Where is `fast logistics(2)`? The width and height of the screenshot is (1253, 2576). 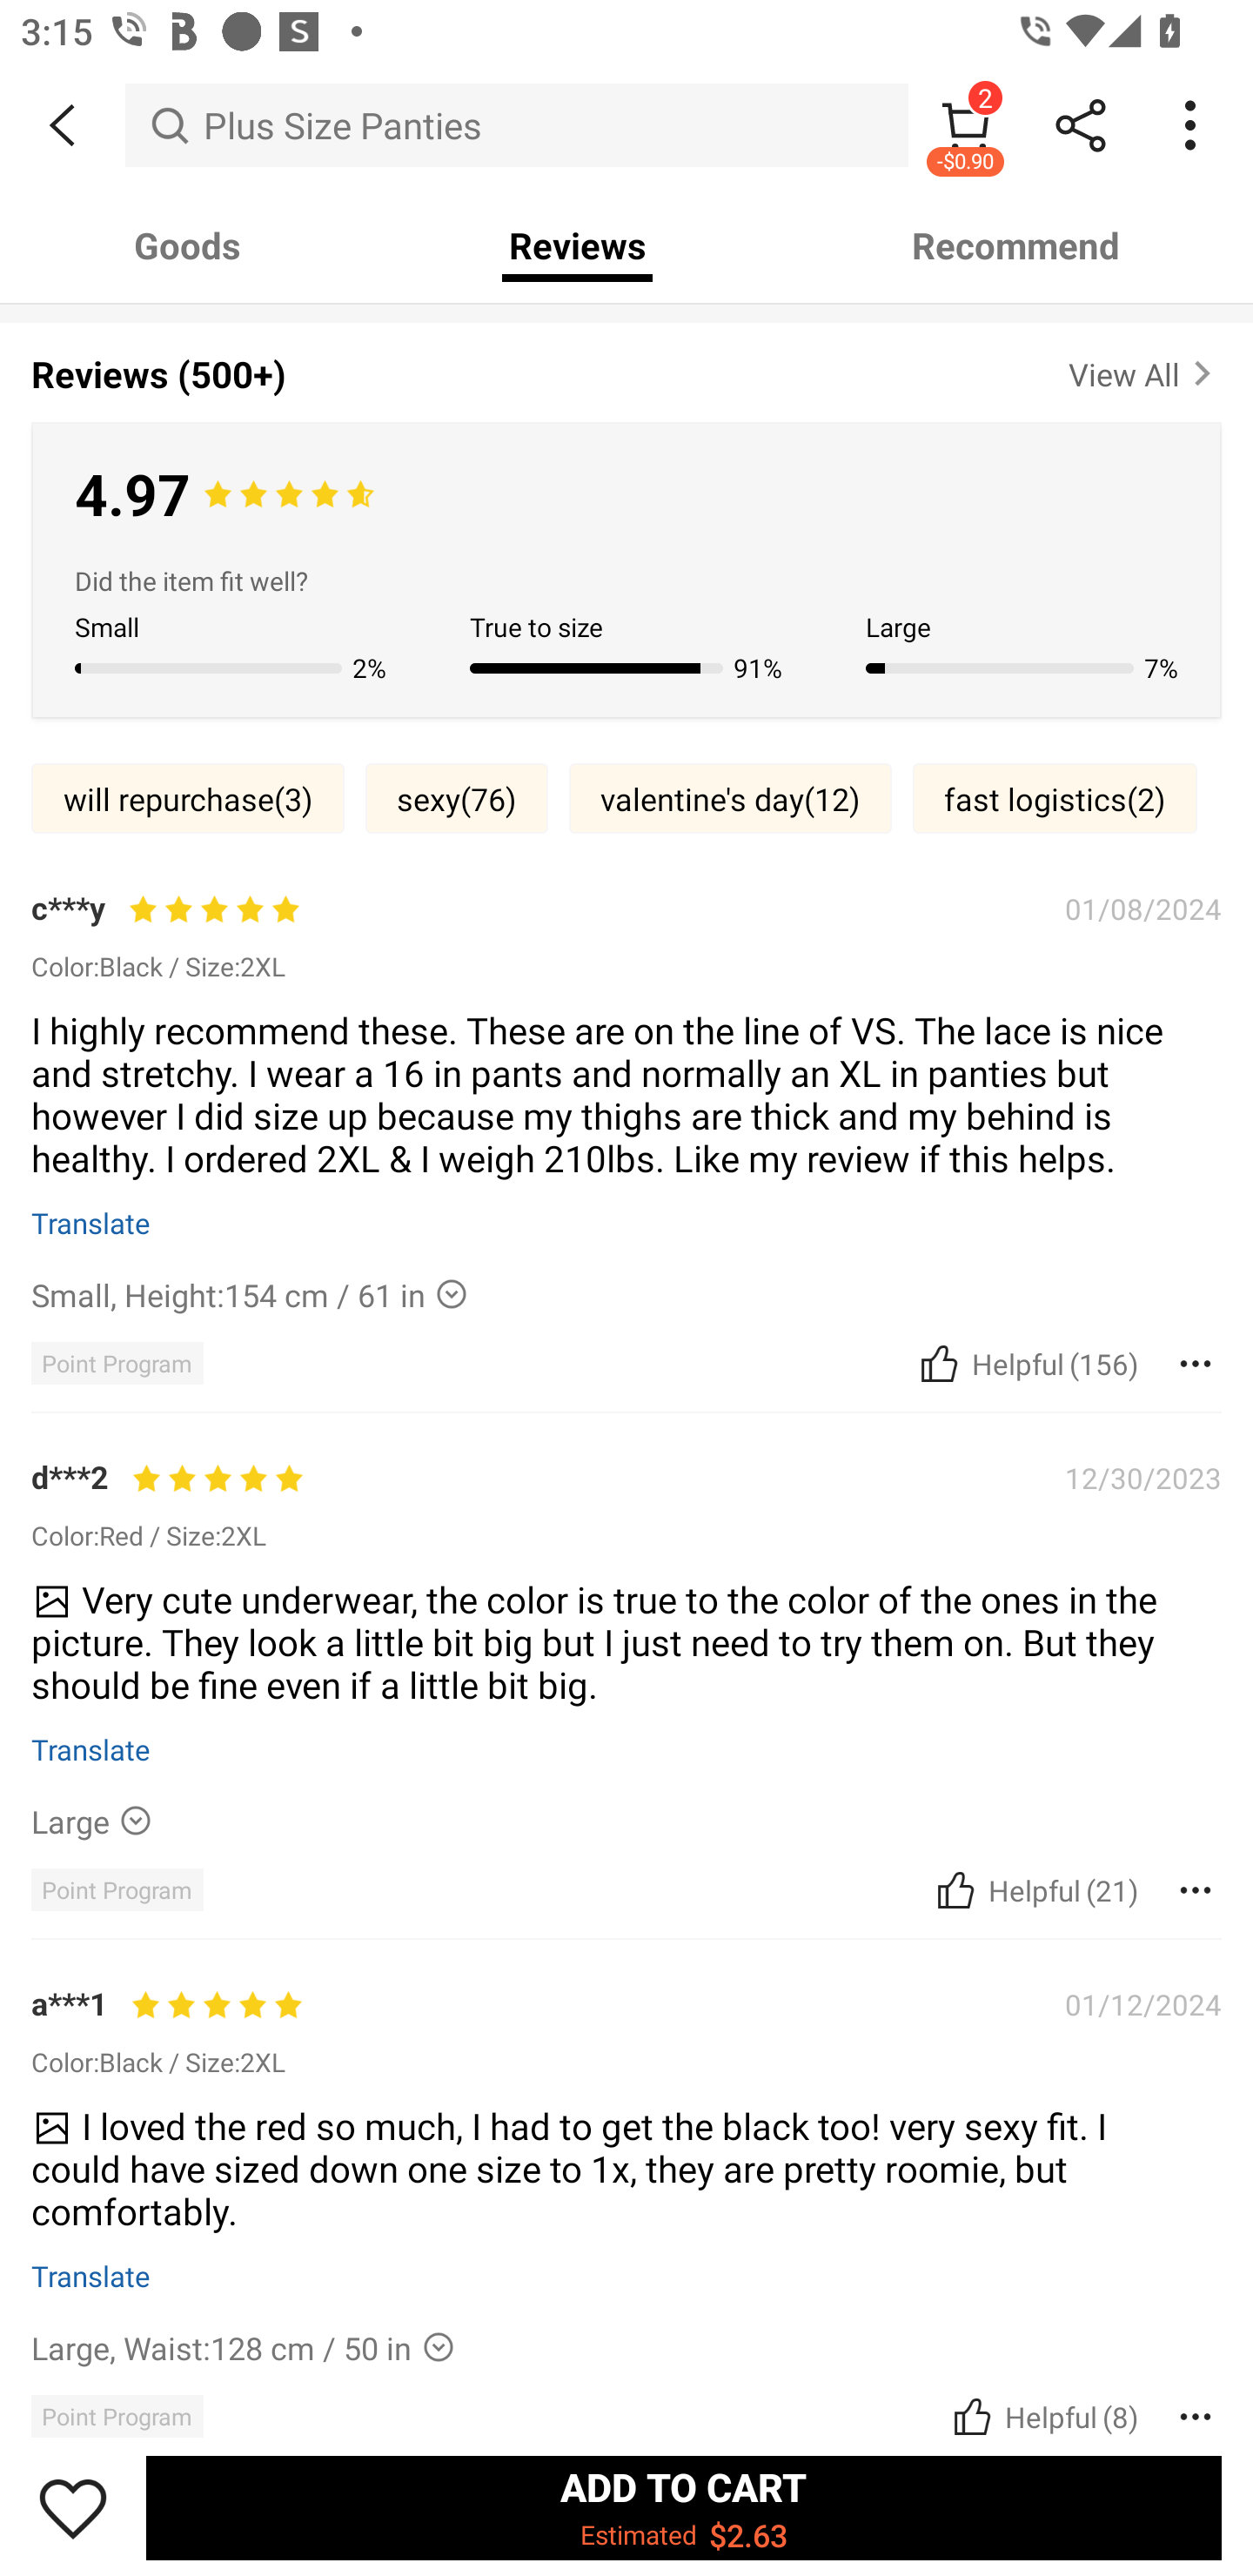 fast logistics(2) is located at coordinates (1055, 799).